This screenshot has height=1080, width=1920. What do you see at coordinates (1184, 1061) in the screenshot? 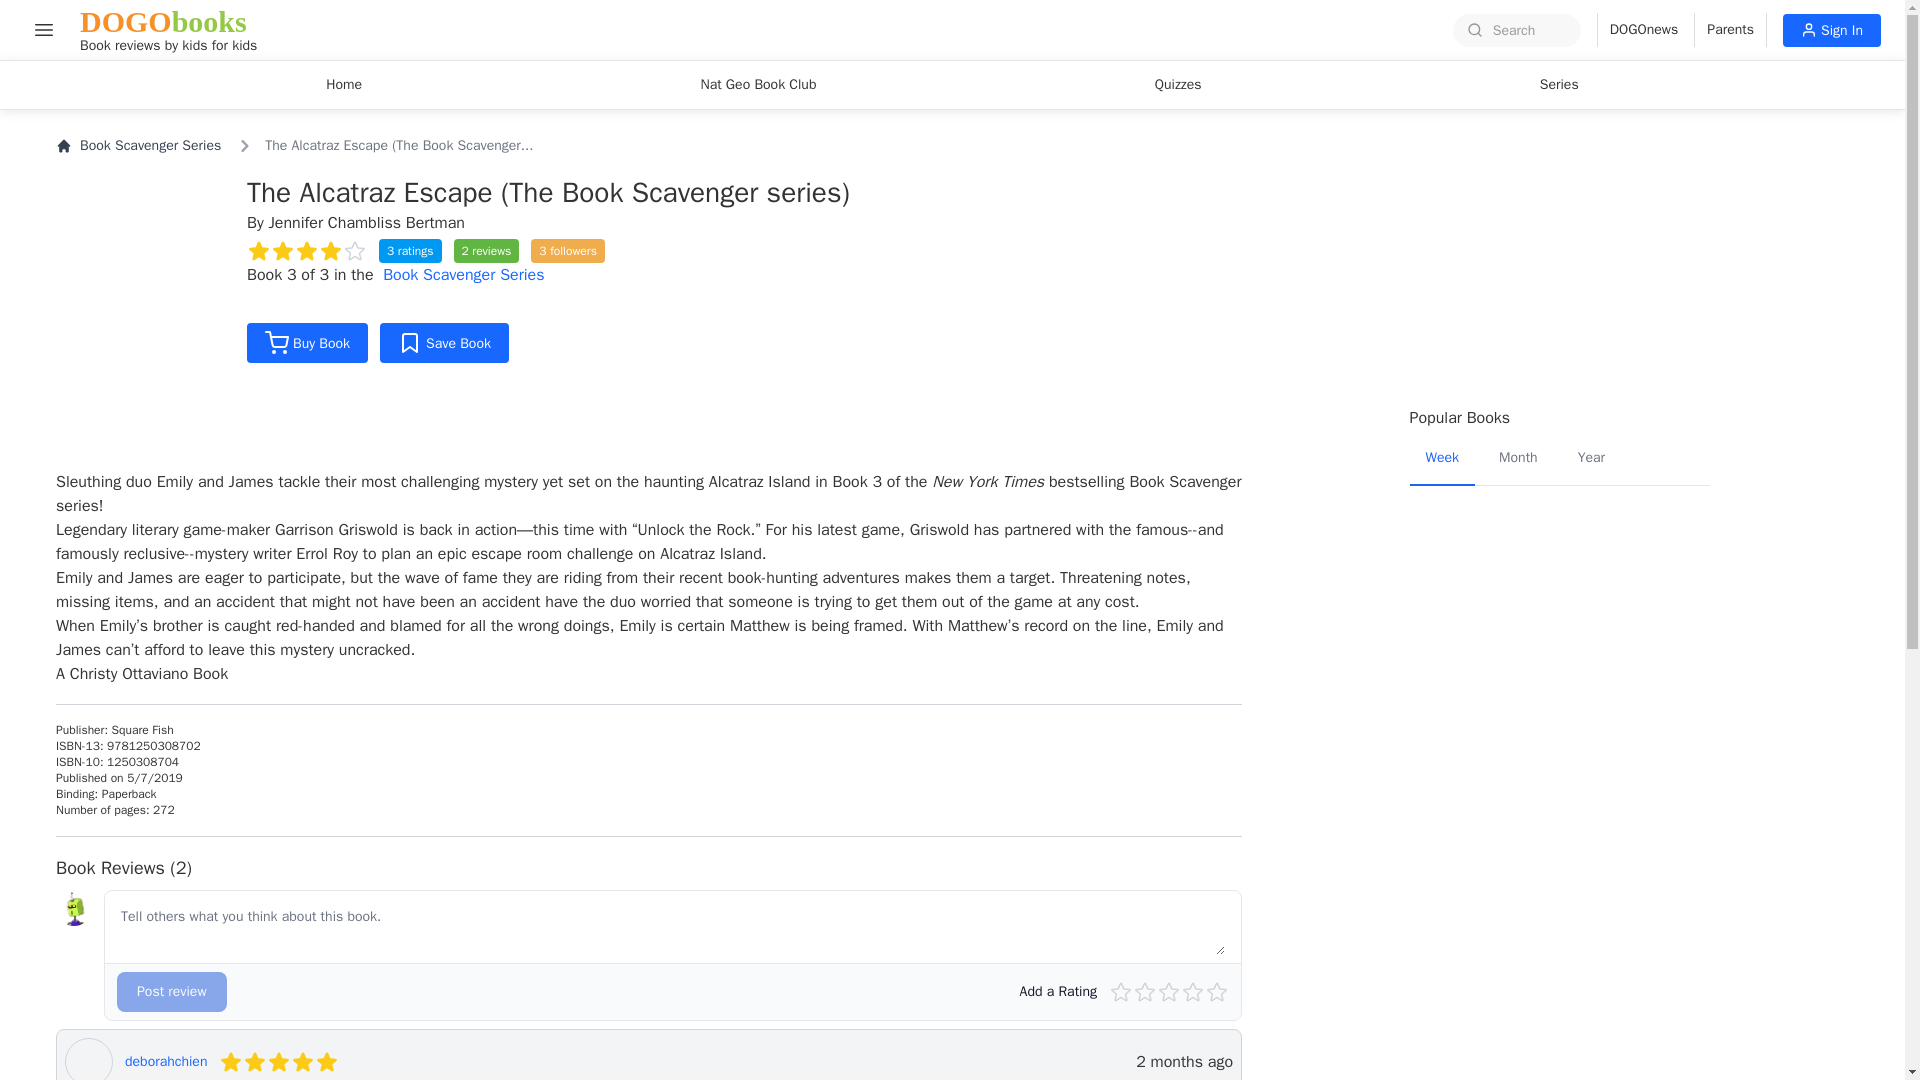
I see `June 4, 2024` at bounding box center [1184, 1061].